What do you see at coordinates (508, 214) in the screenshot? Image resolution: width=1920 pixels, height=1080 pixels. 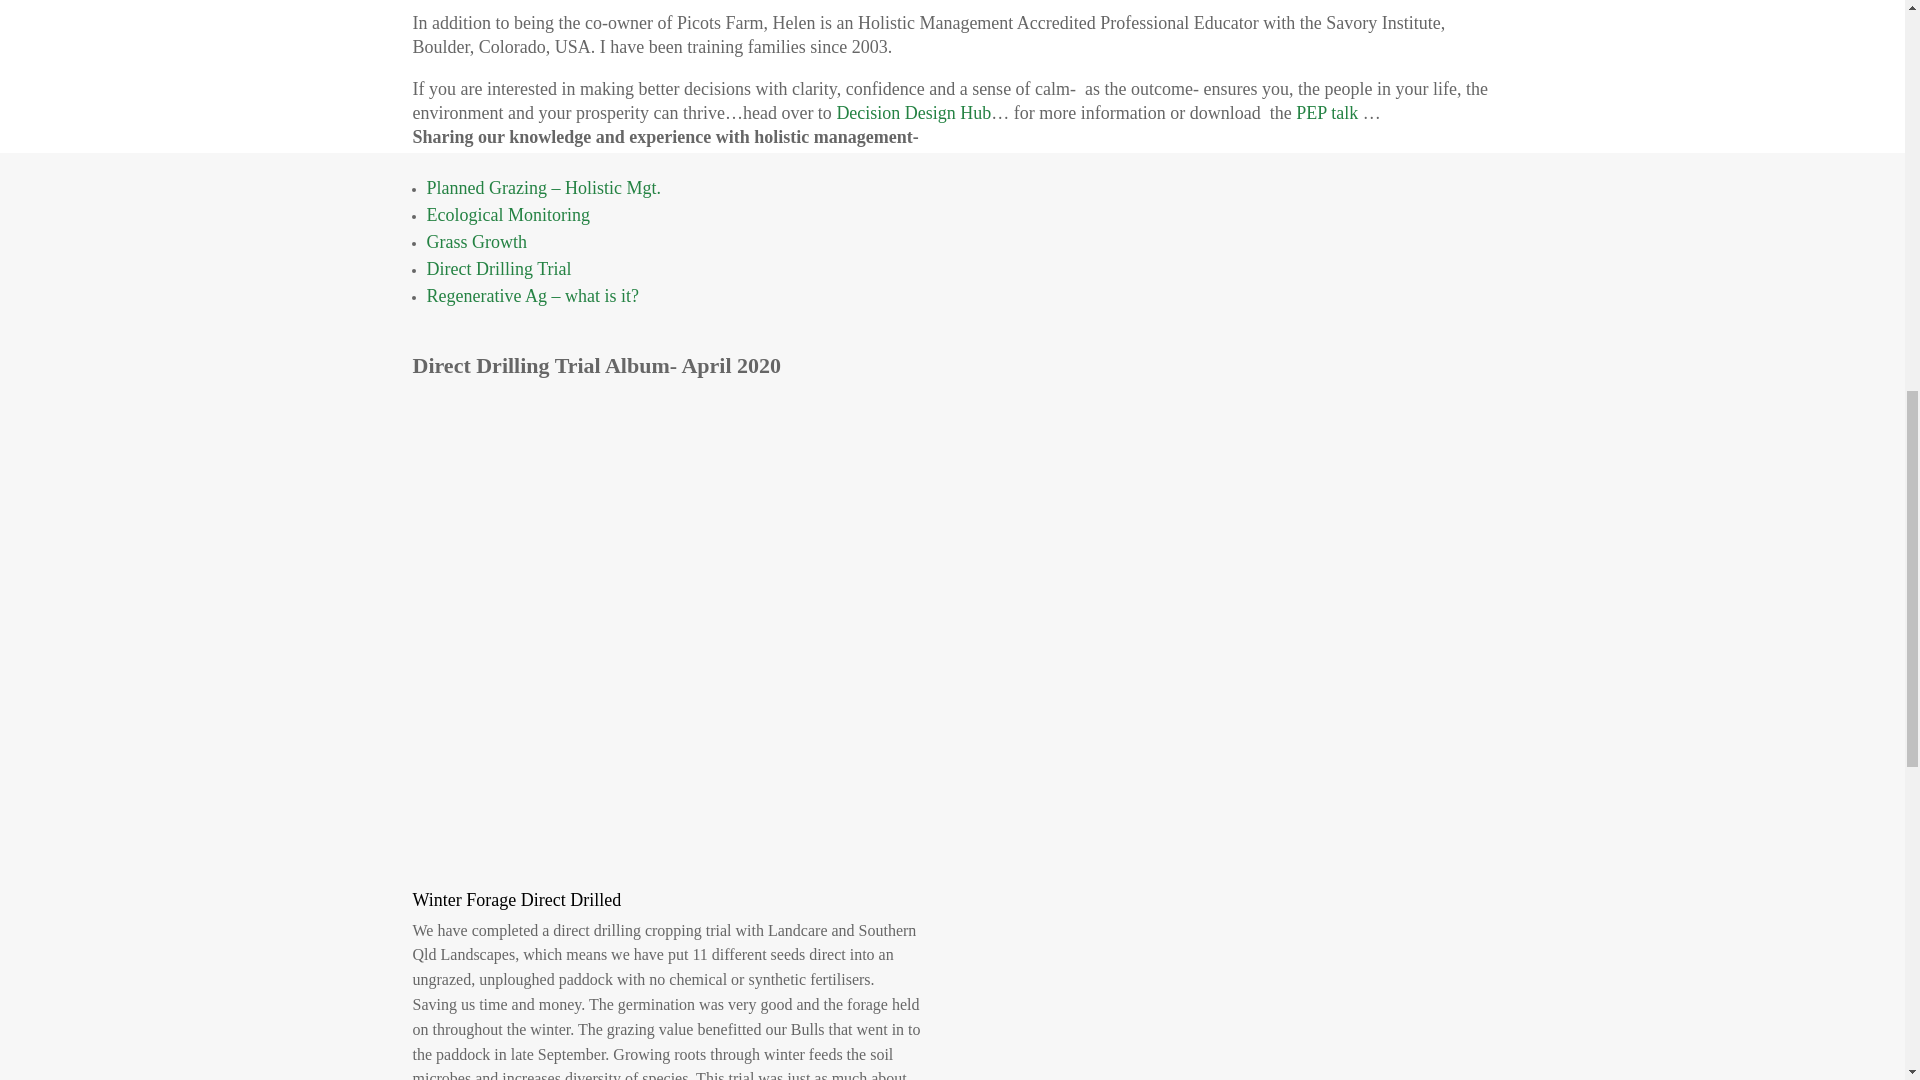 I see `Ecological Monitoring` at bounding box center [508, 214].